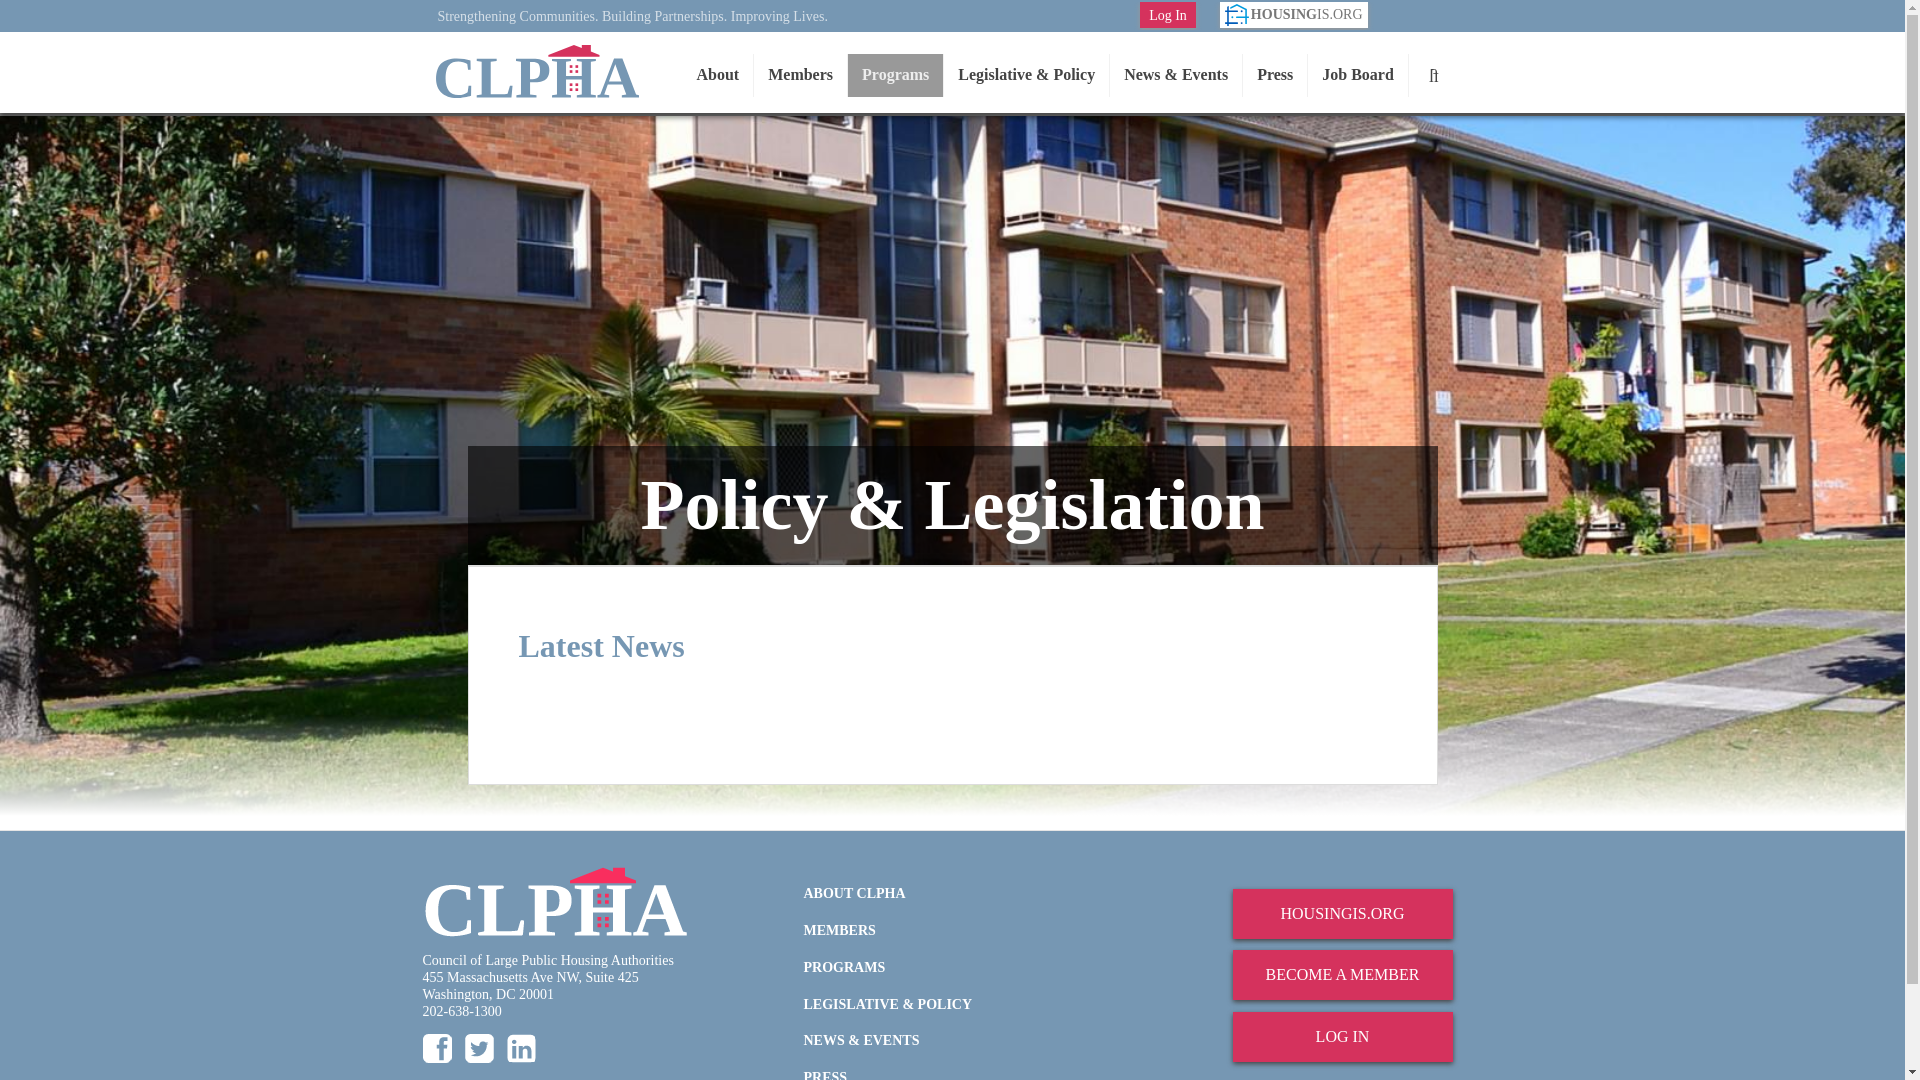 This screenshot has height=1080, width=1920. Describe the element at coordinates (536, 72) in the screenshot. I see `Home` at that location.